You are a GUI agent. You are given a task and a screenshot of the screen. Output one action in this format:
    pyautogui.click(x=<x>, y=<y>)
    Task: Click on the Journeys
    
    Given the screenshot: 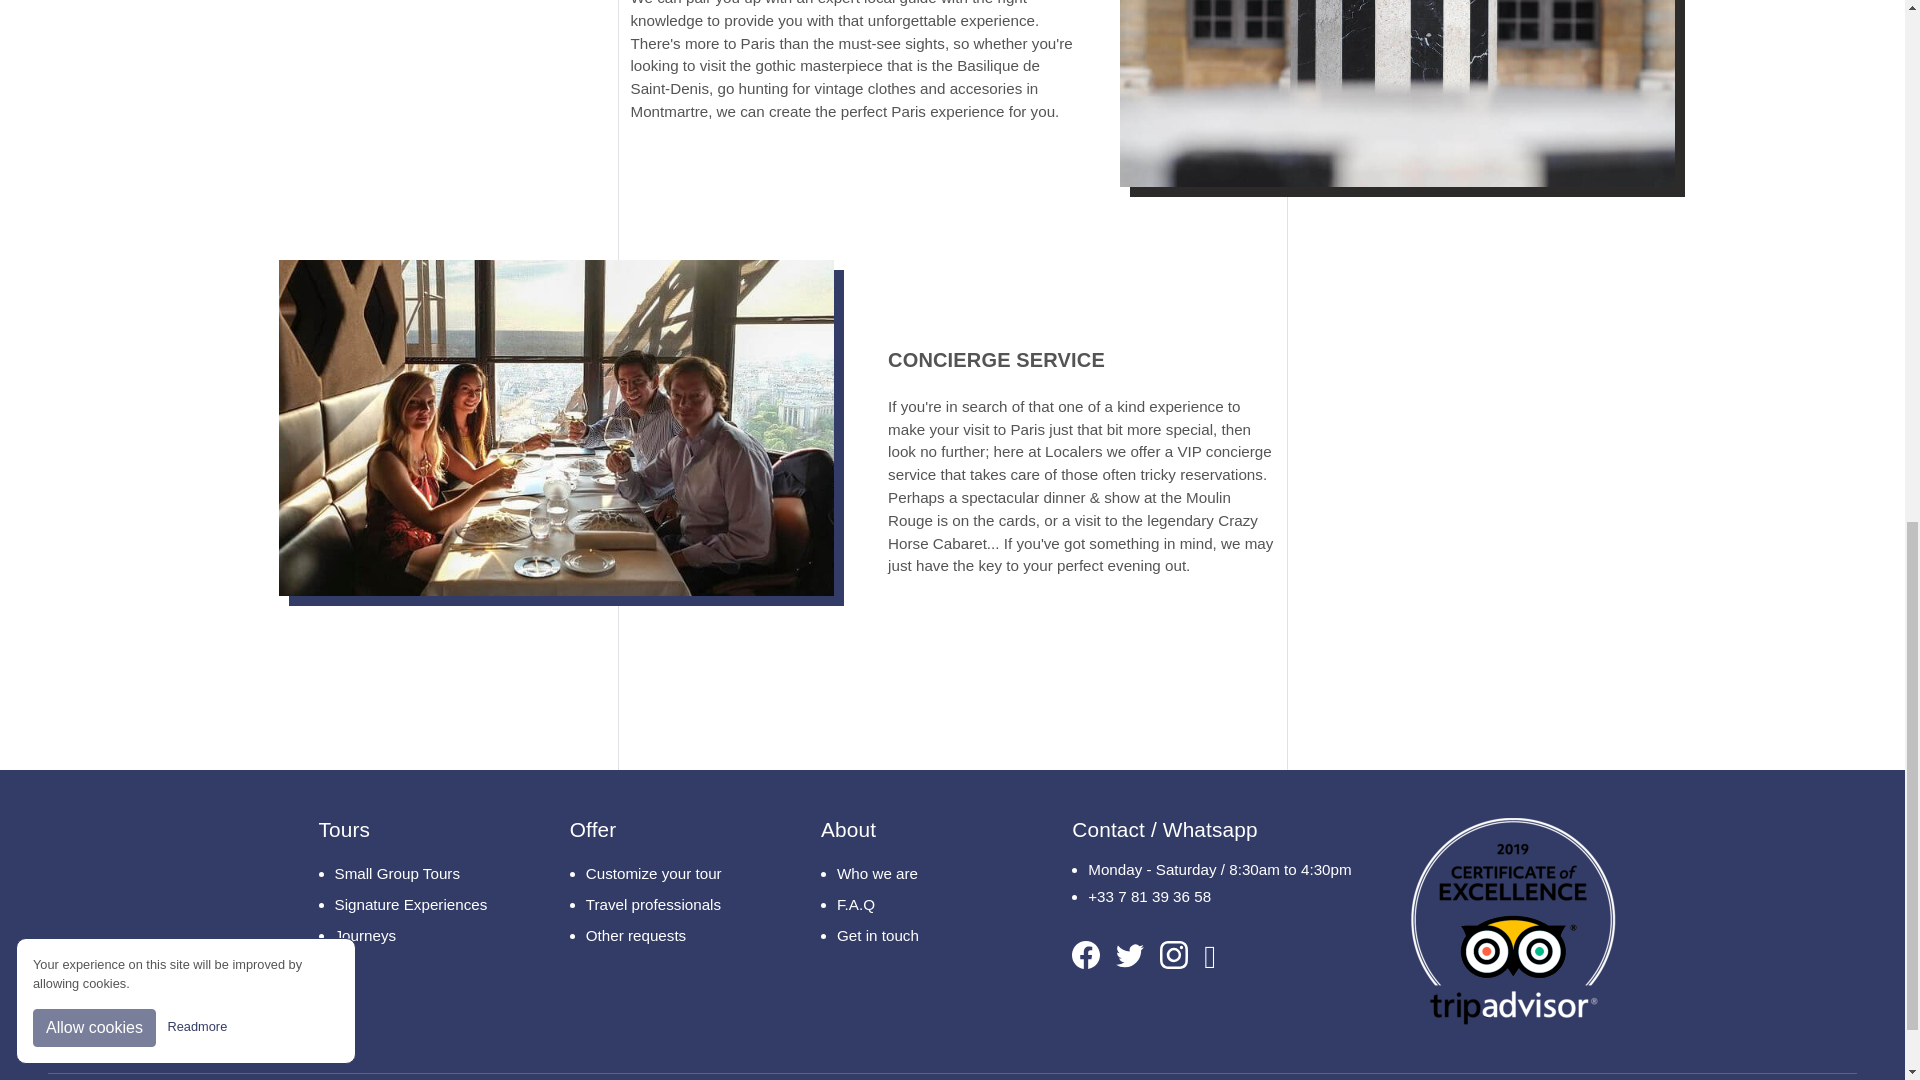 What is the action you would take?
    pyautogui.click(x=414, y=936)
    